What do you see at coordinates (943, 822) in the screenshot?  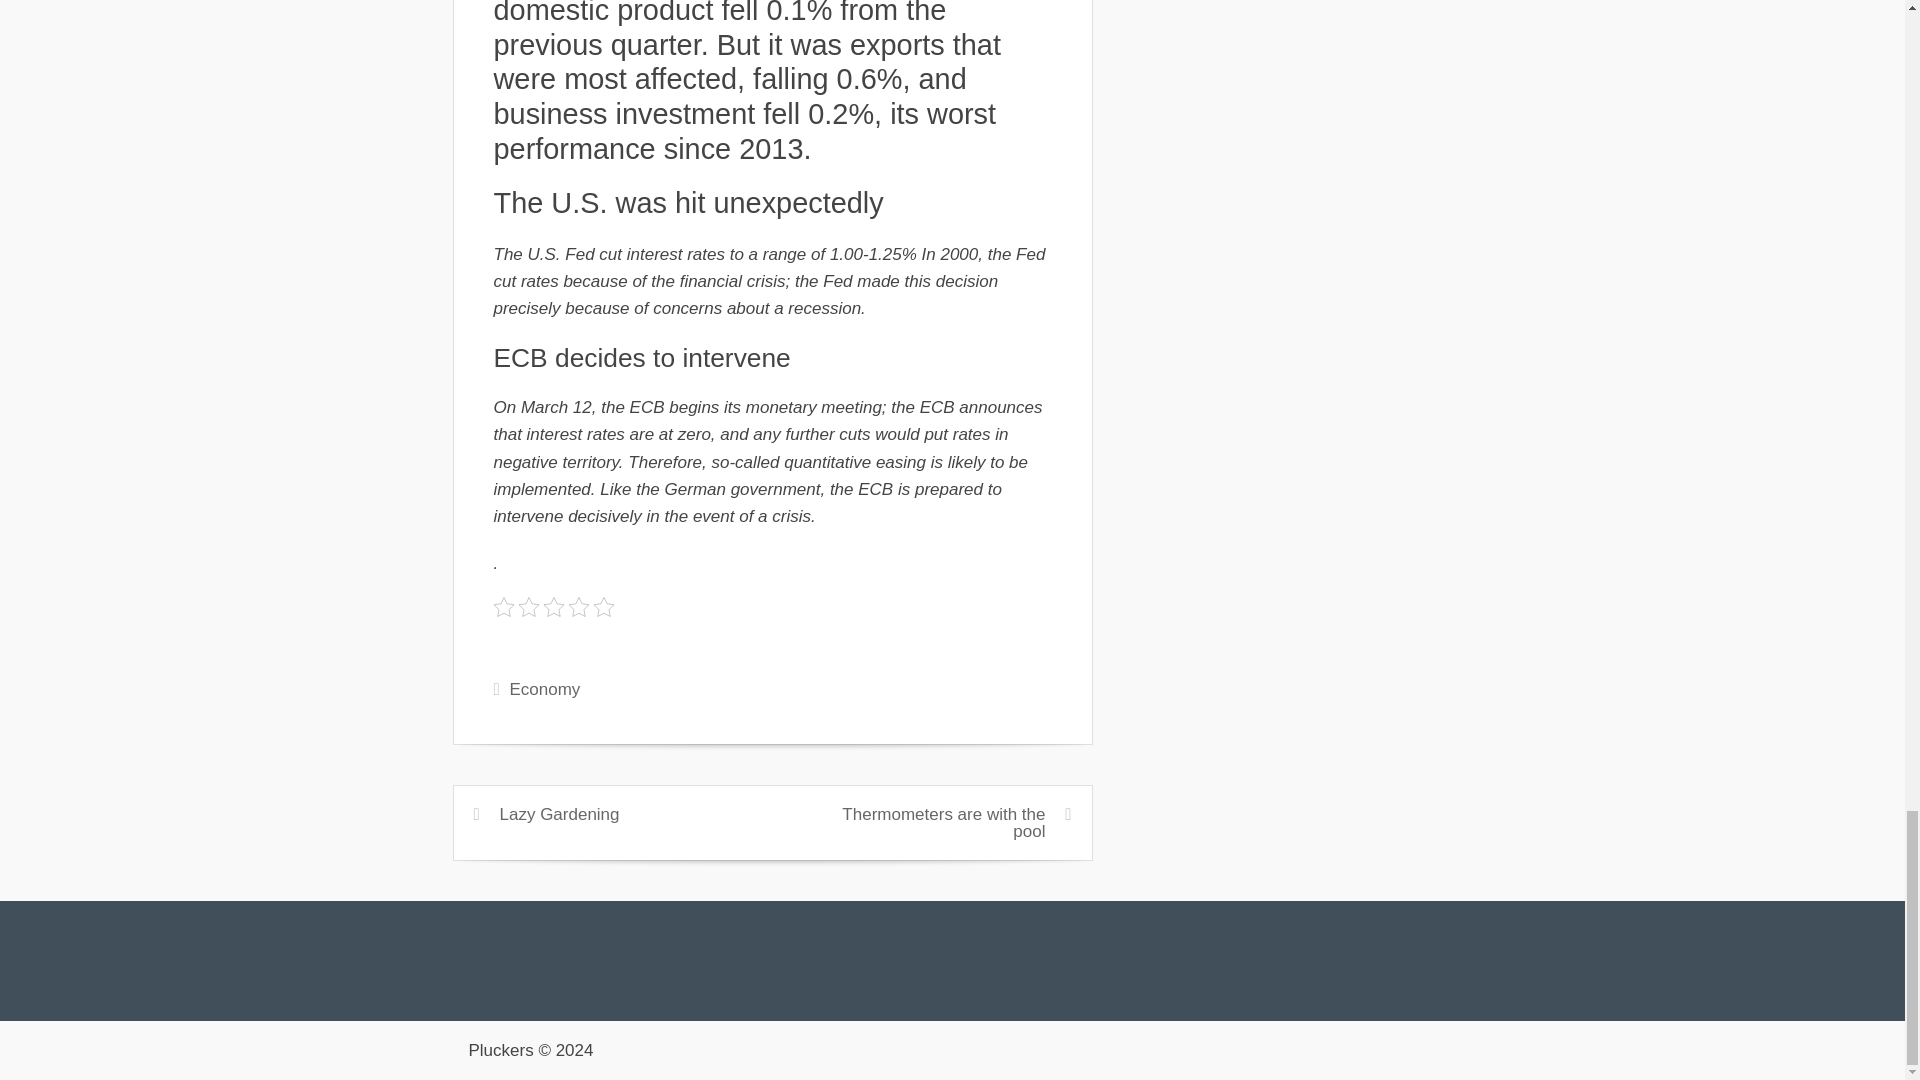 I see `Thermometers are with the pool` at bounding box center [943, 822].